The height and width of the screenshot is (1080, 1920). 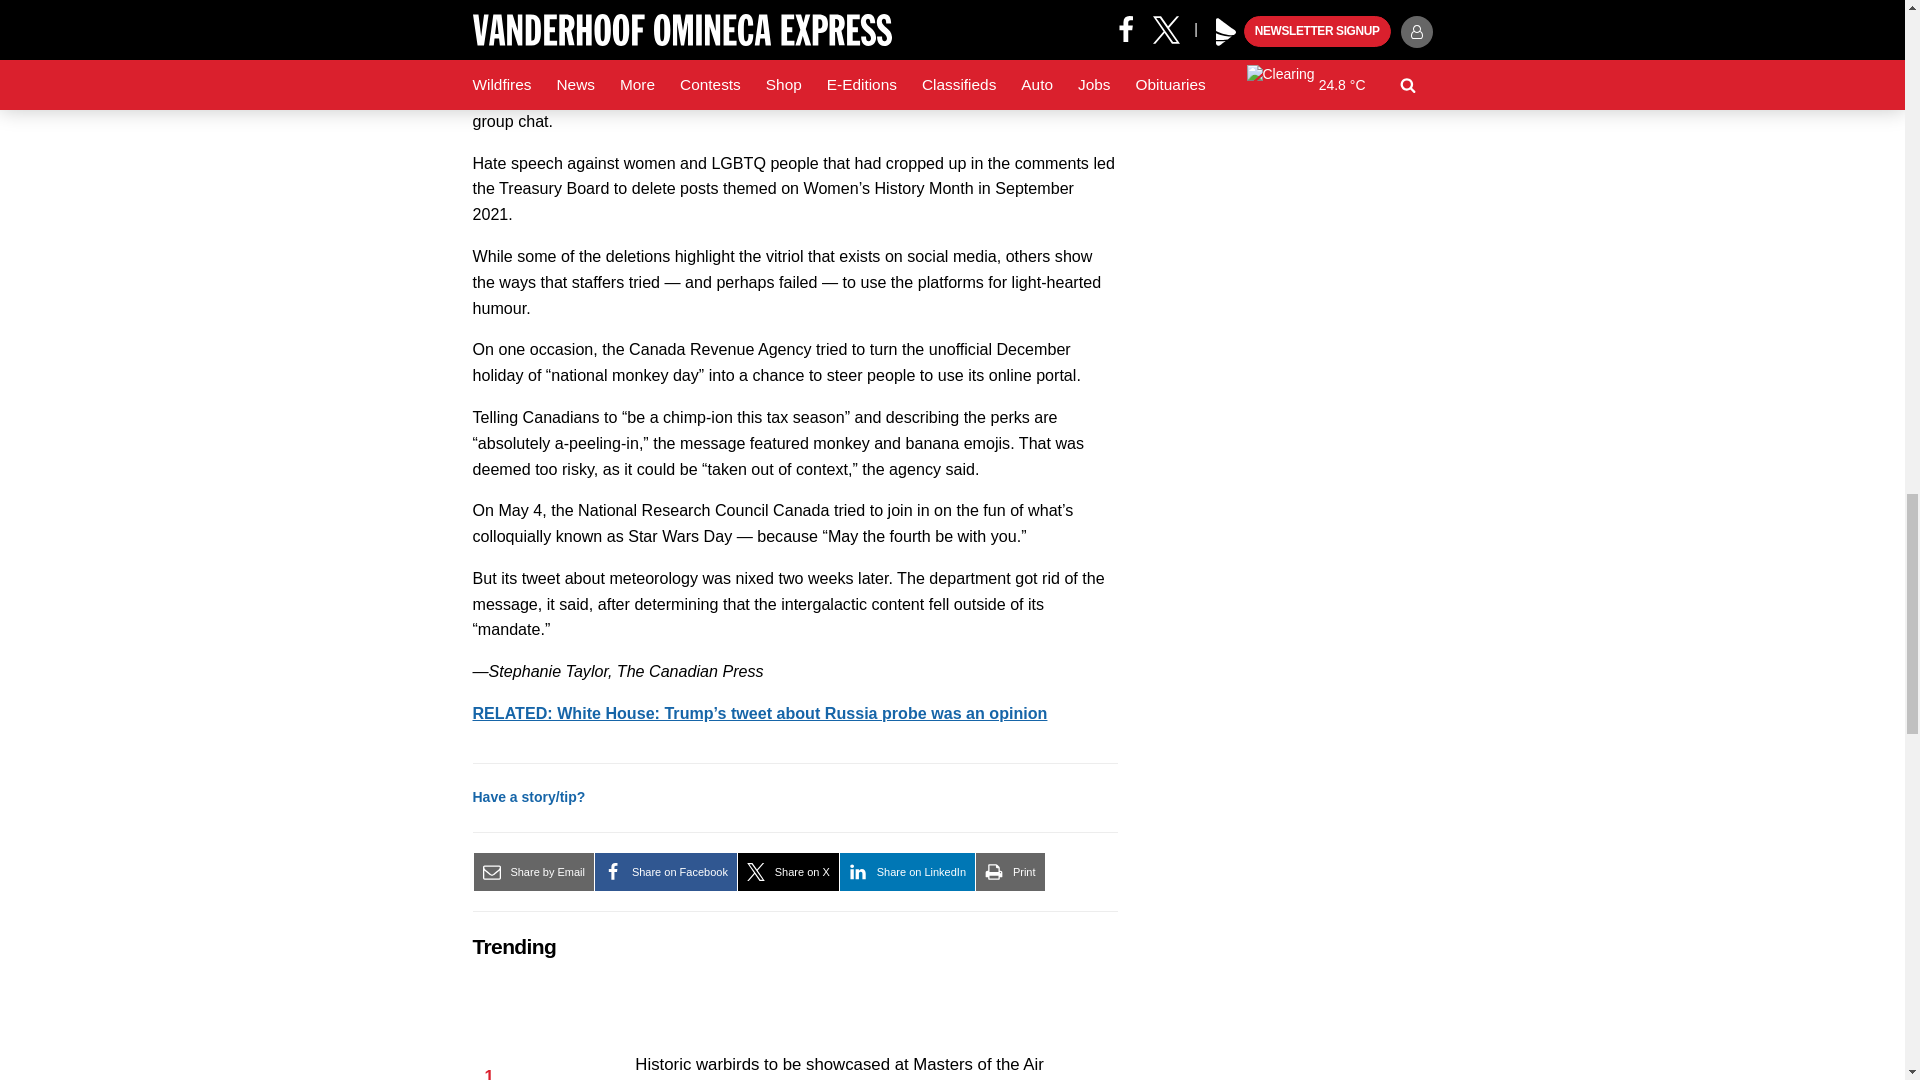 What do you see at coordinates (759, 713) in the screenshot?
I see `related story` at bounding box center [759, 713].